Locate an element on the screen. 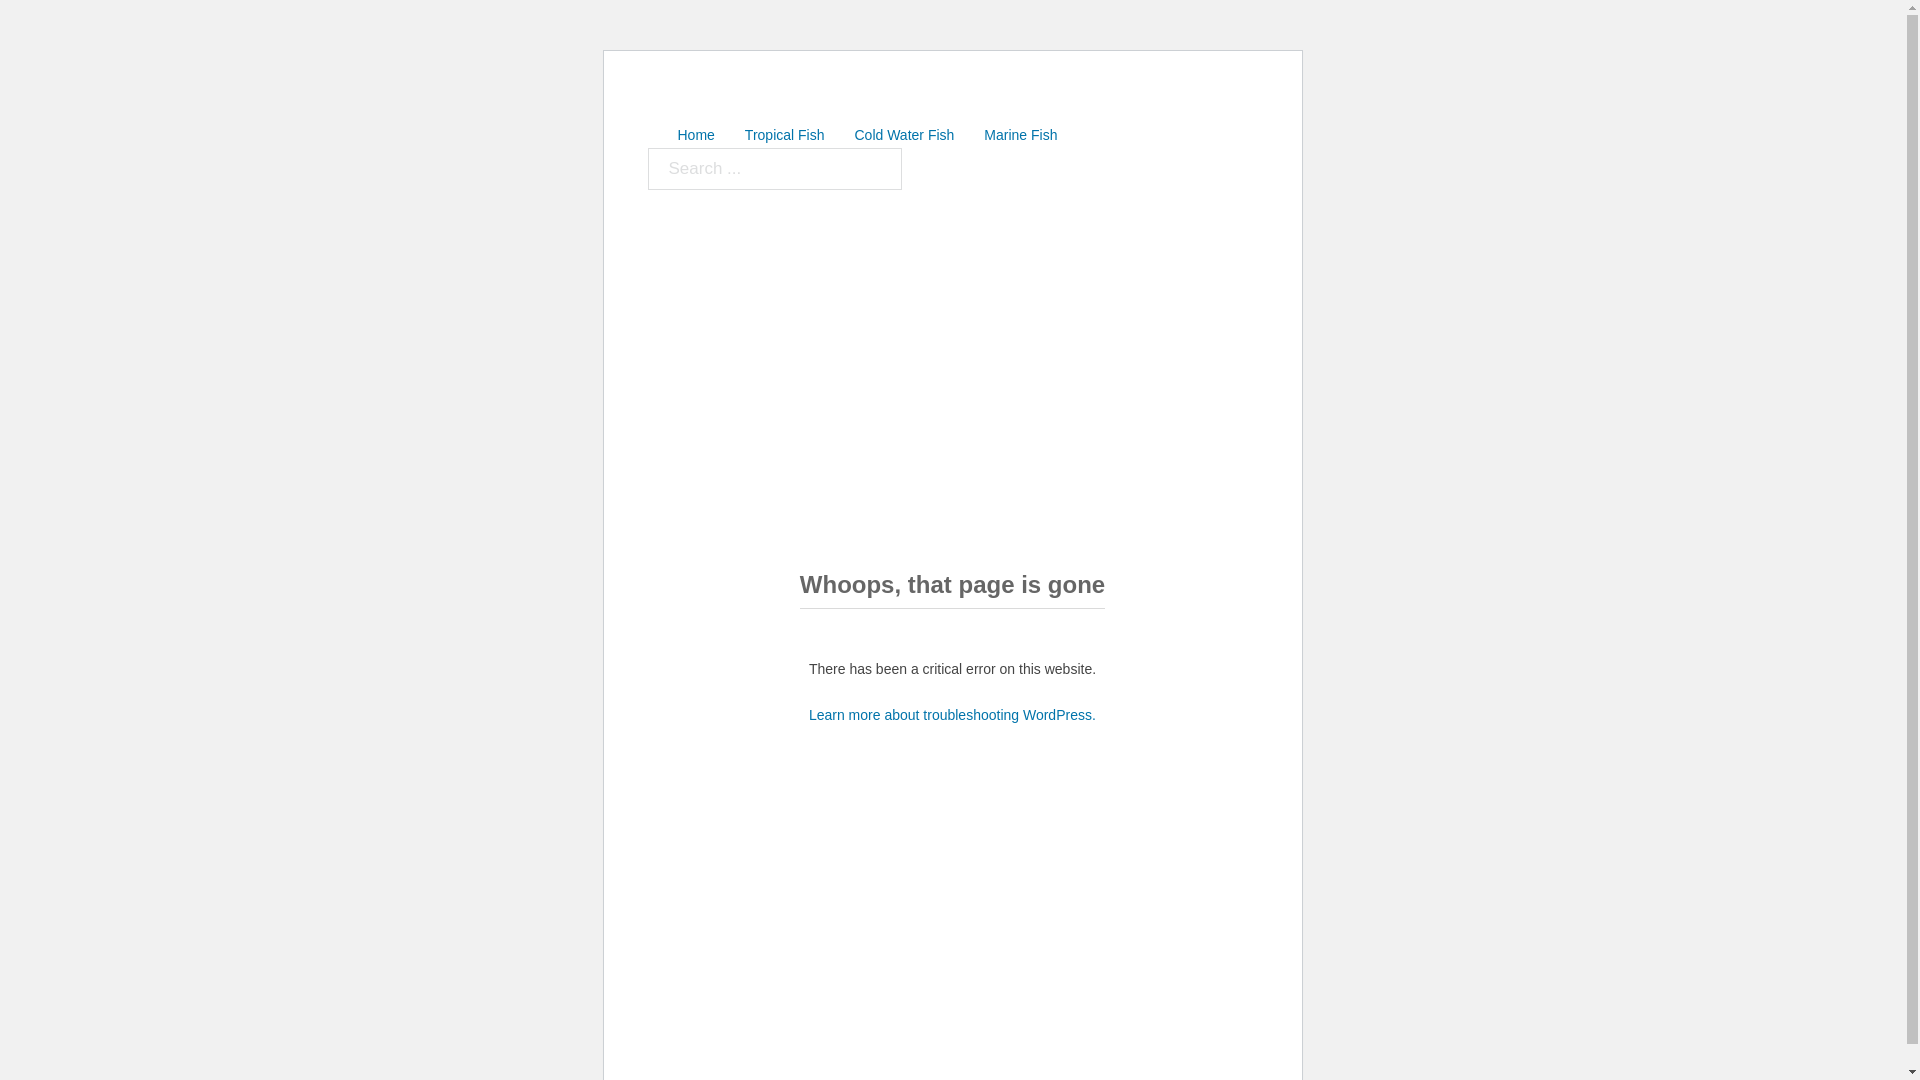  Search is located at coordinates (646, 148).